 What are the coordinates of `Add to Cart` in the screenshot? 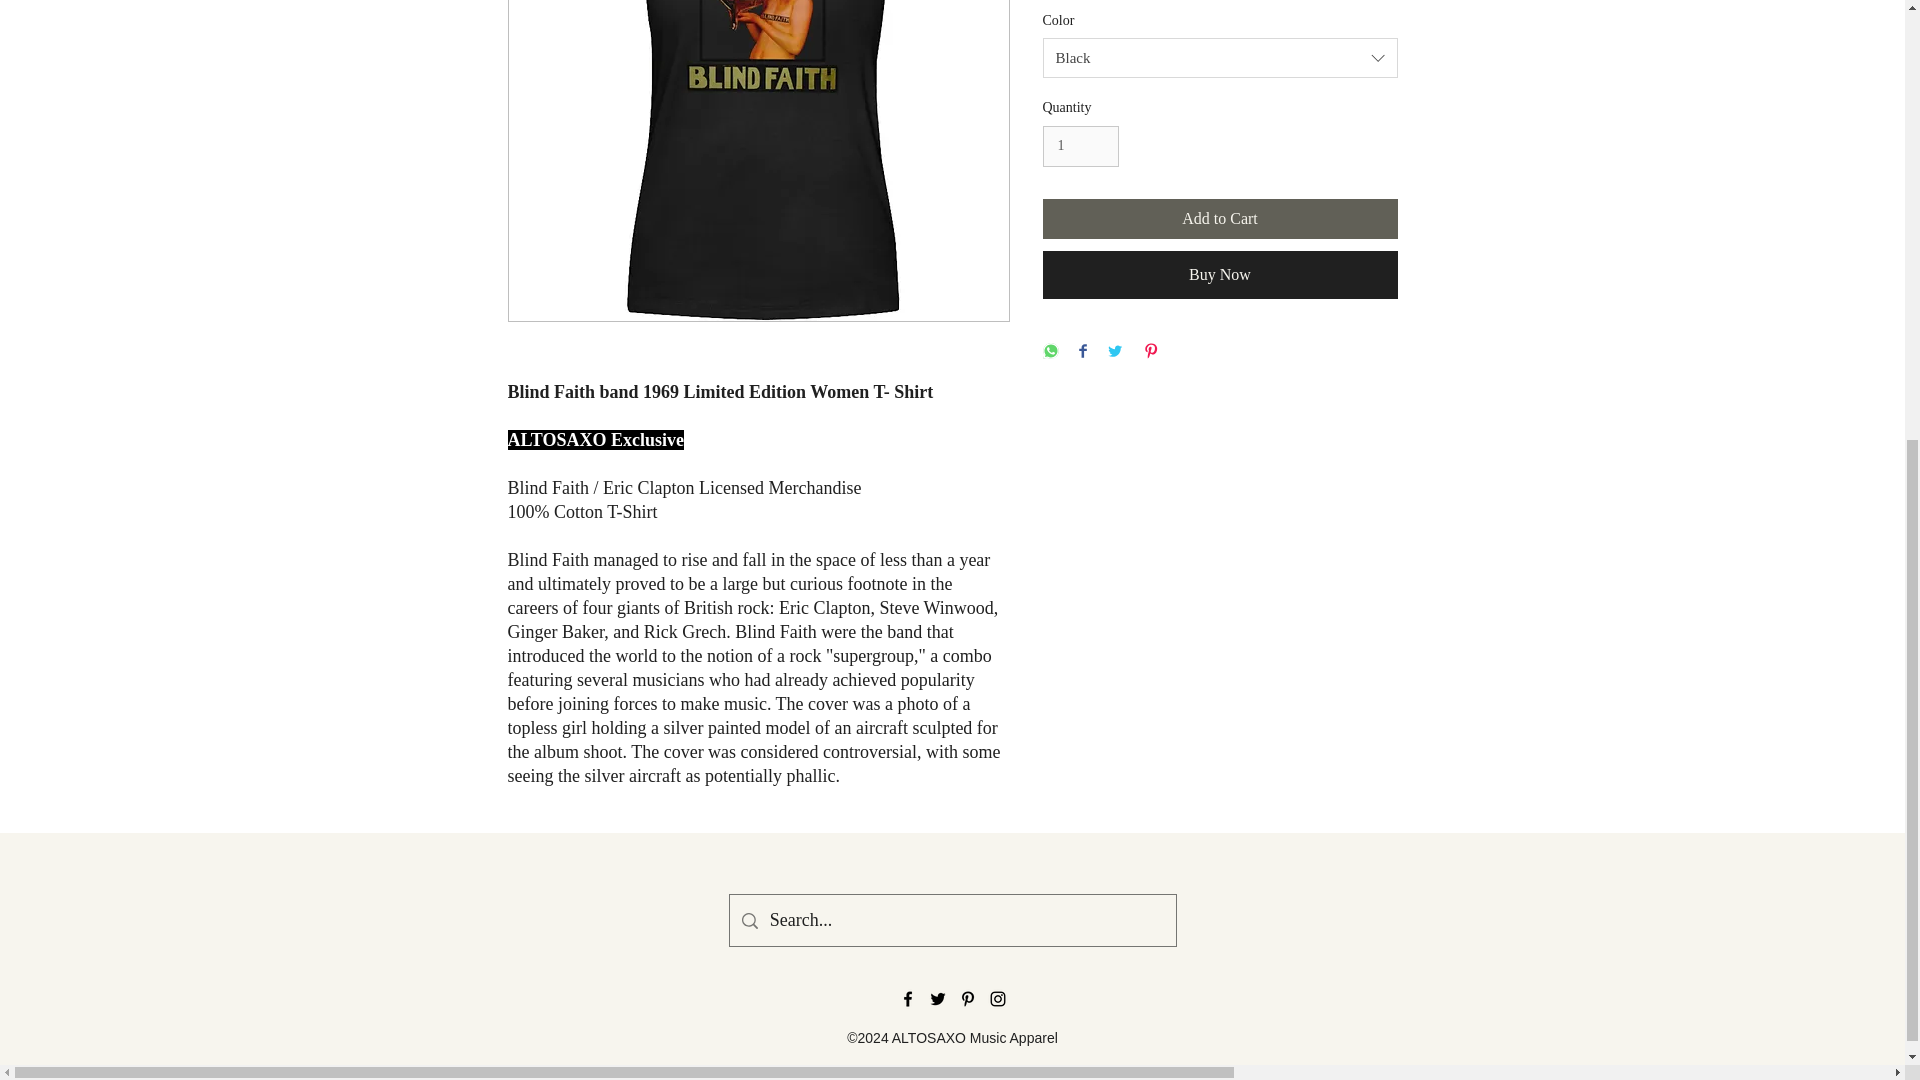 It's located at (1220, 218).